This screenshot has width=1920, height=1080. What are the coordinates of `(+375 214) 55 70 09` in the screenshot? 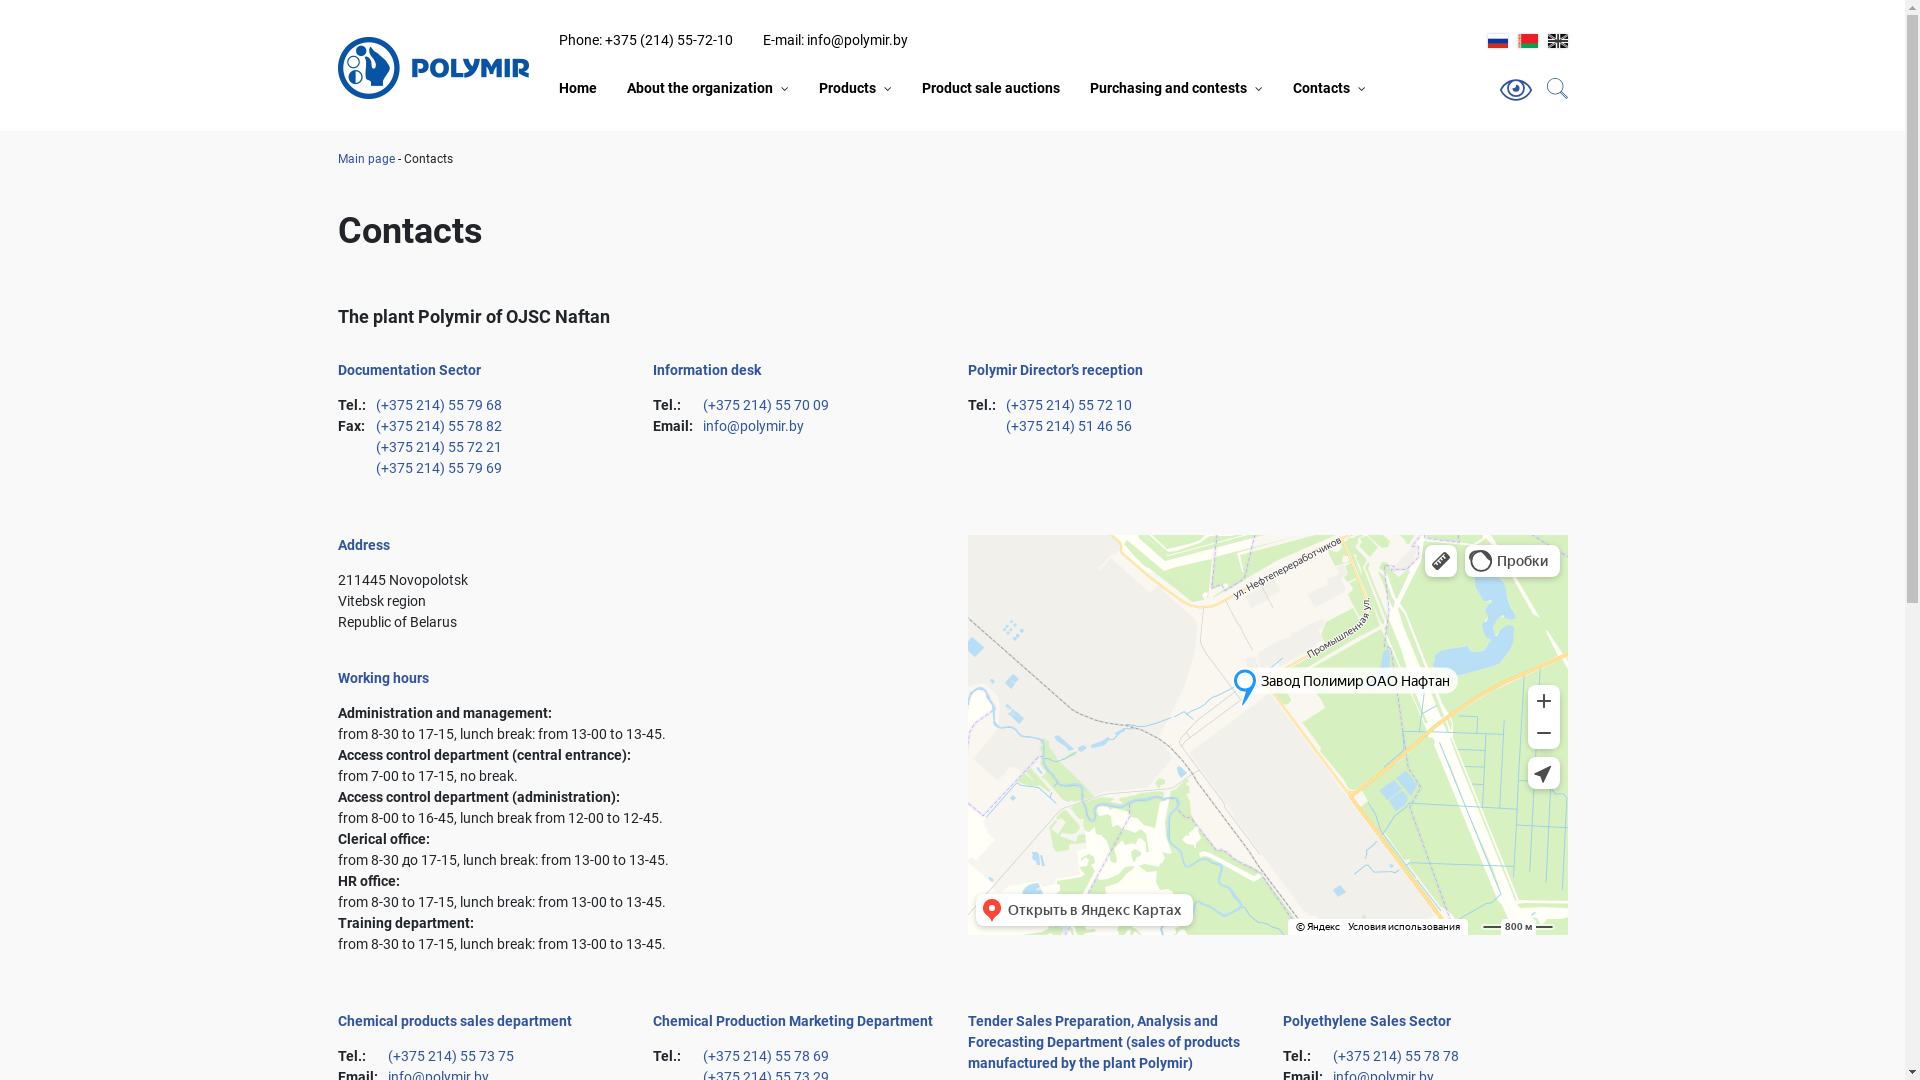 It's located at (765, 405).